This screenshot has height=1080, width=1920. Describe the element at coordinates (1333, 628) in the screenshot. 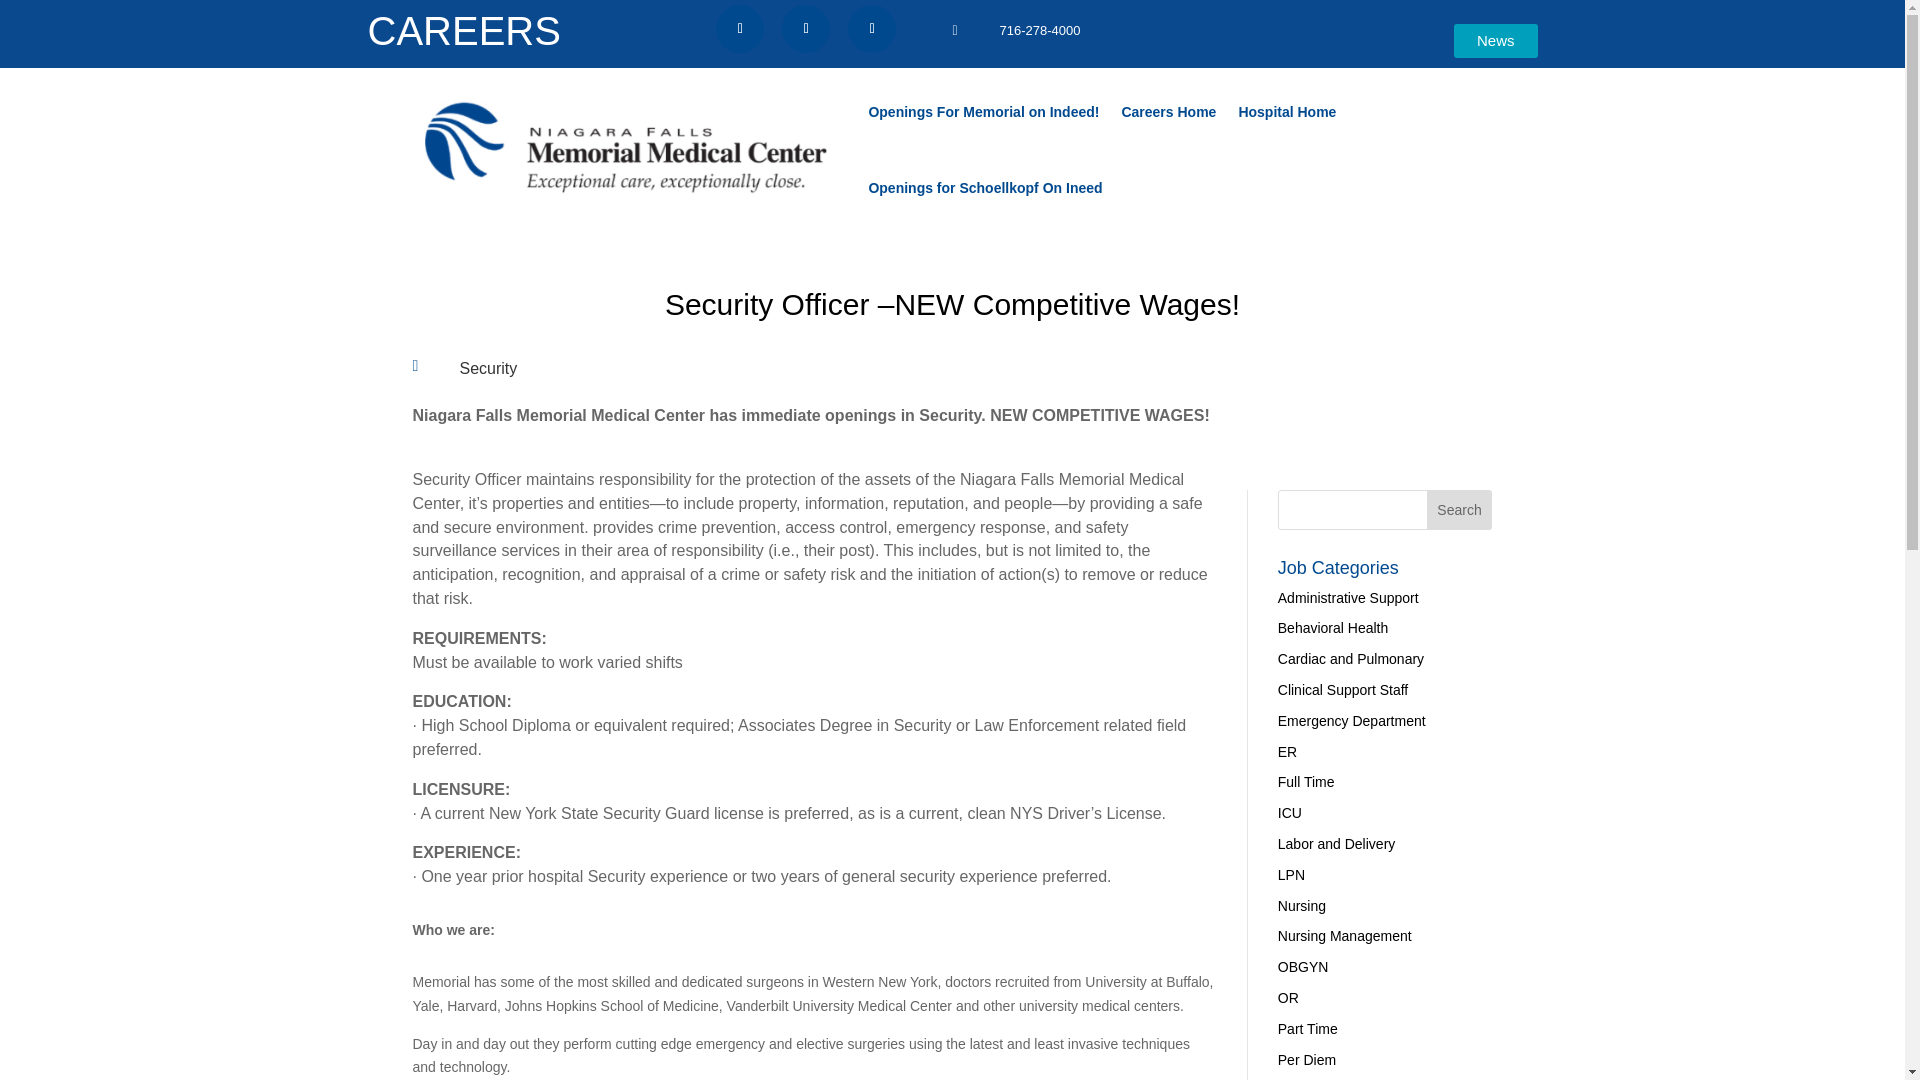

I see `Behavioral Health` at that location.